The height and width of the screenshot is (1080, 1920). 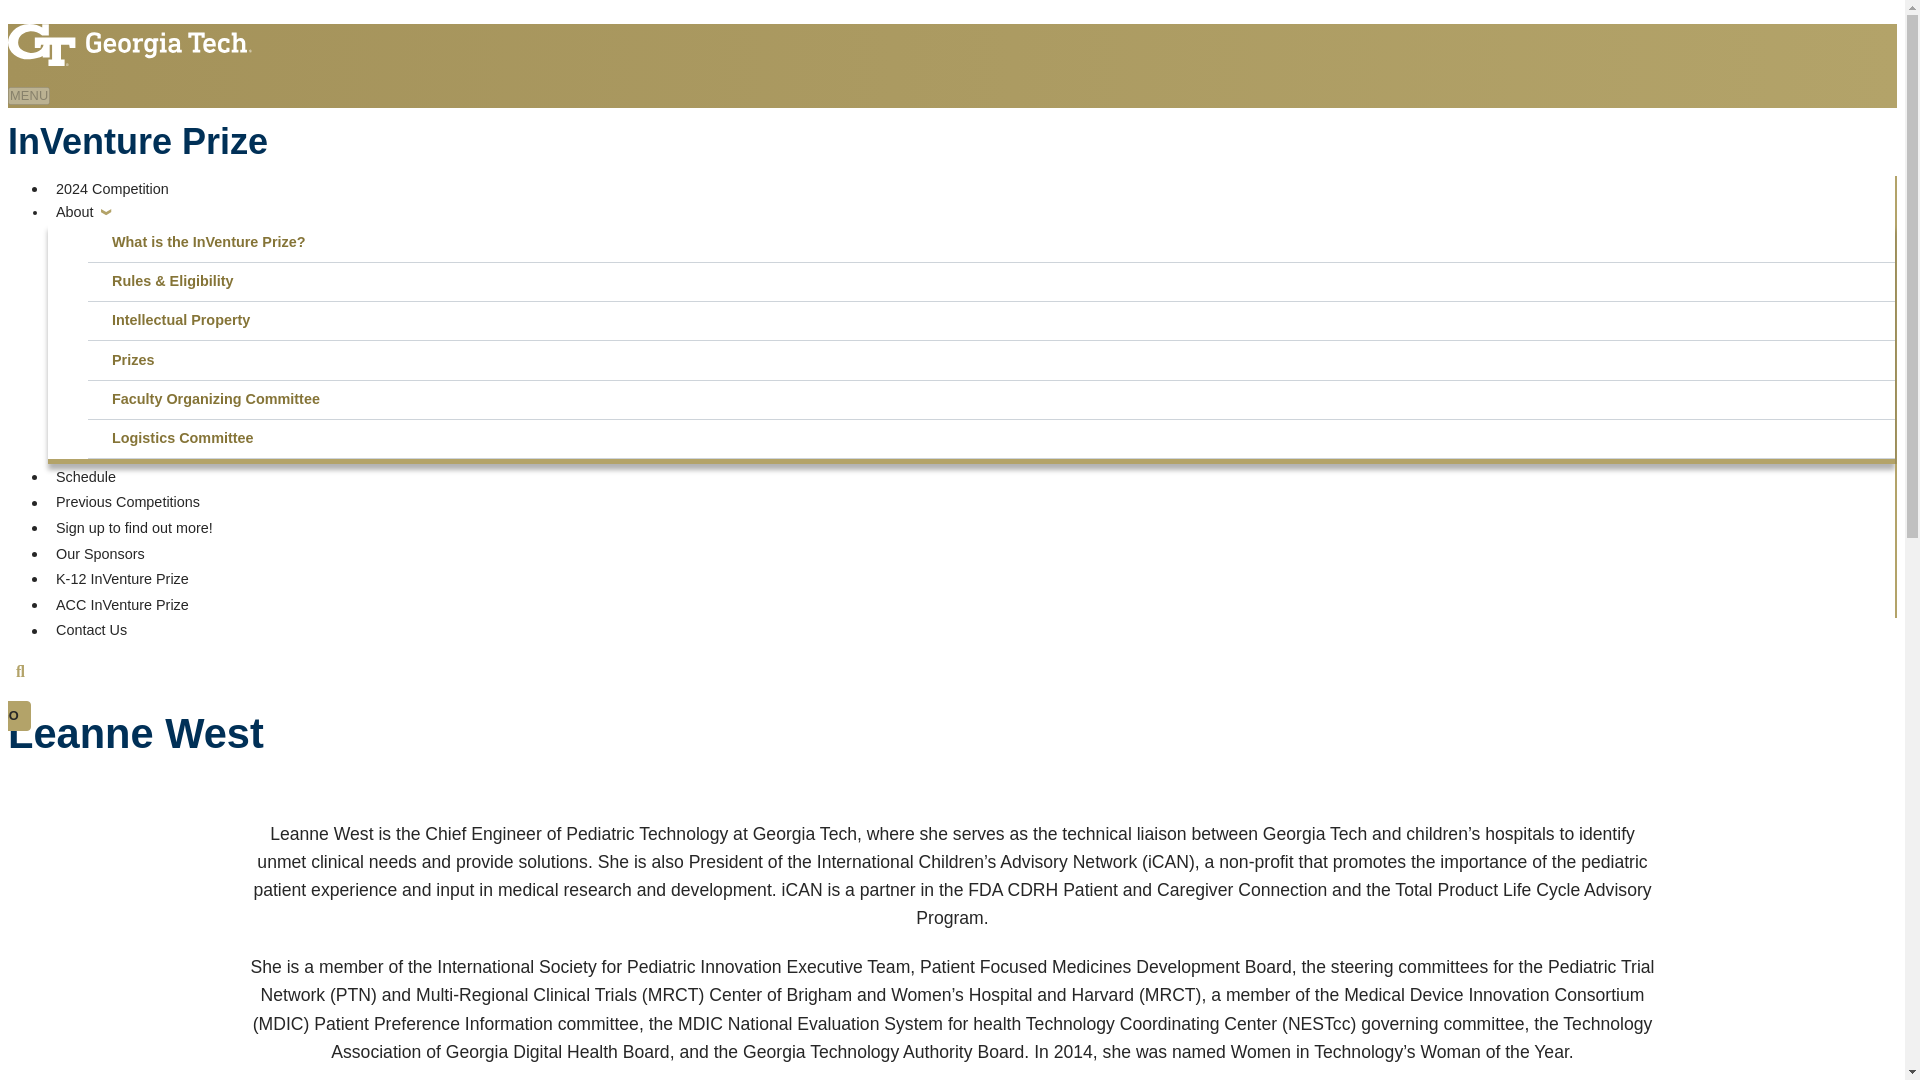 What do you see at coordinates (138, 142) in the screenshot?
I see `InVenture Prize` at bounding box center [138, 142].